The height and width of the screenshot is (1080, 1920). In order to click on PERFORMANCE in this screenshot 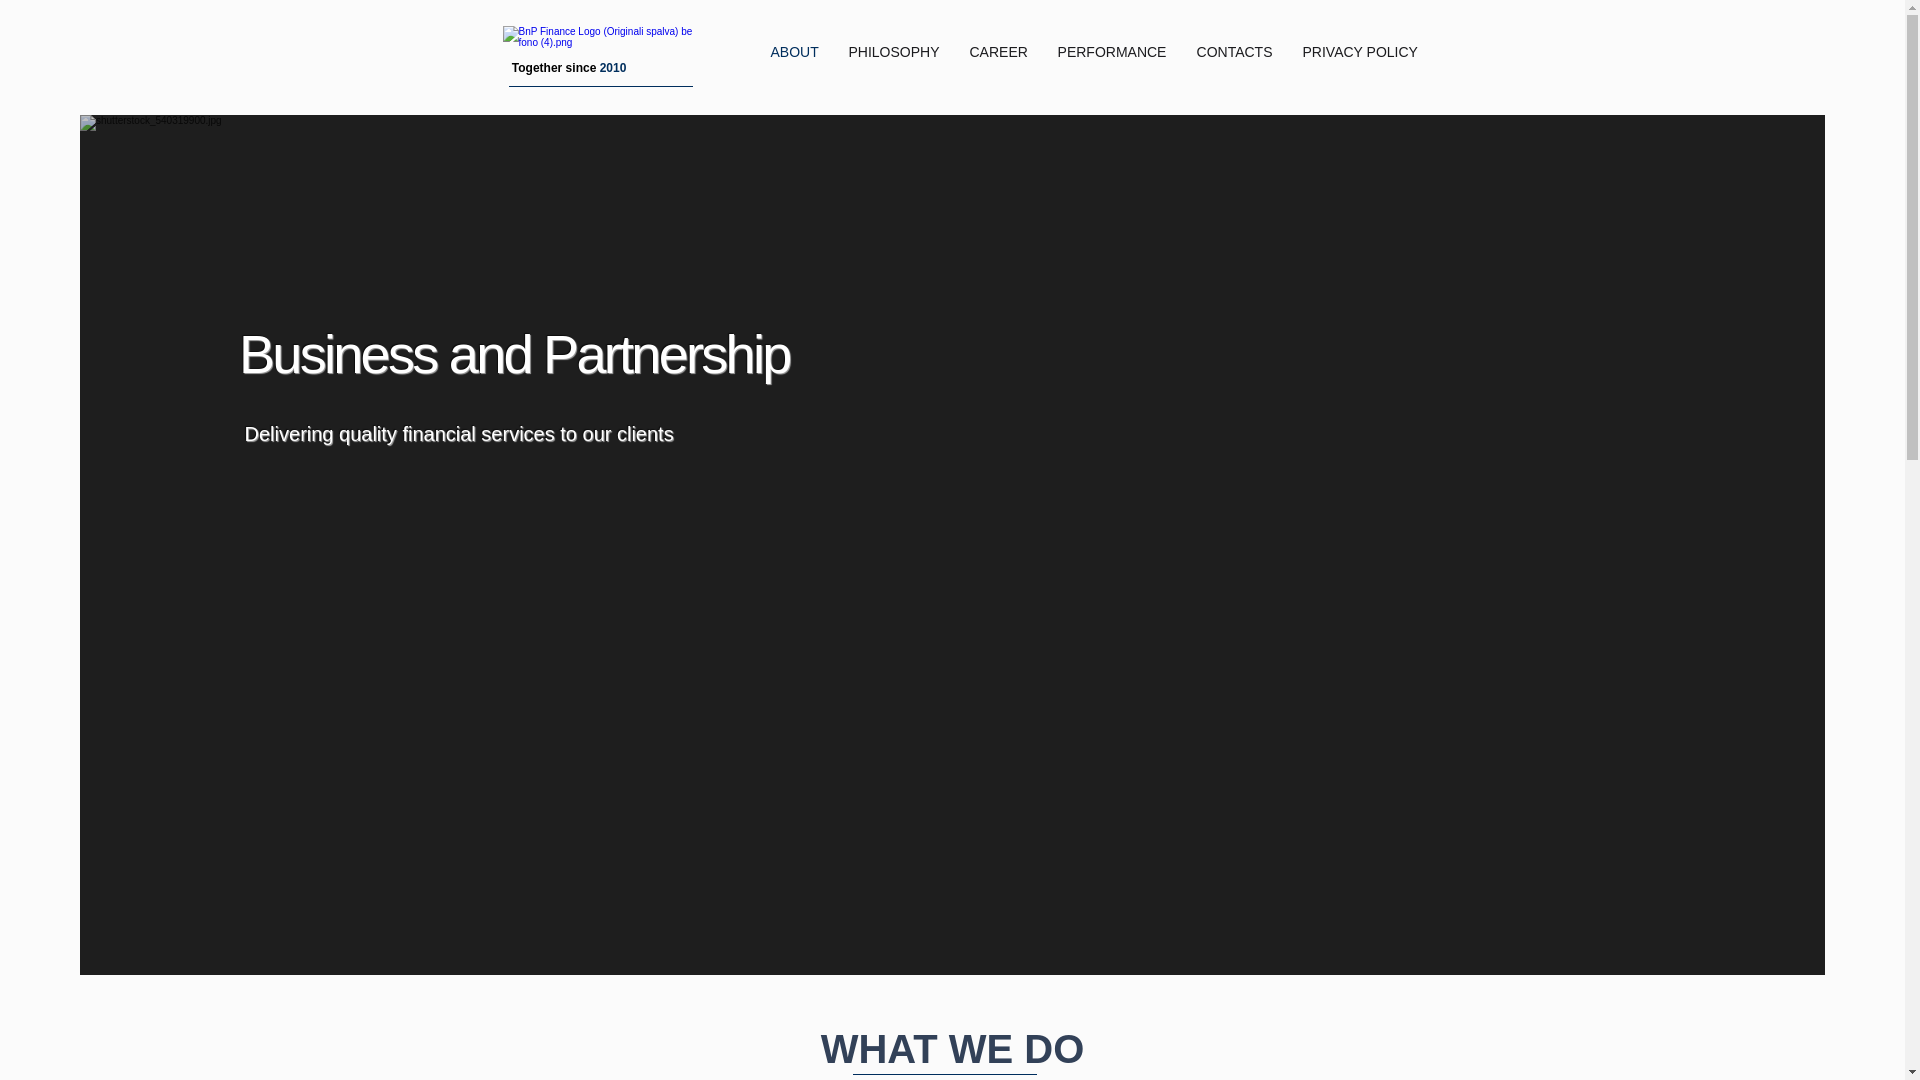, I will do `click(1111, 51)`.